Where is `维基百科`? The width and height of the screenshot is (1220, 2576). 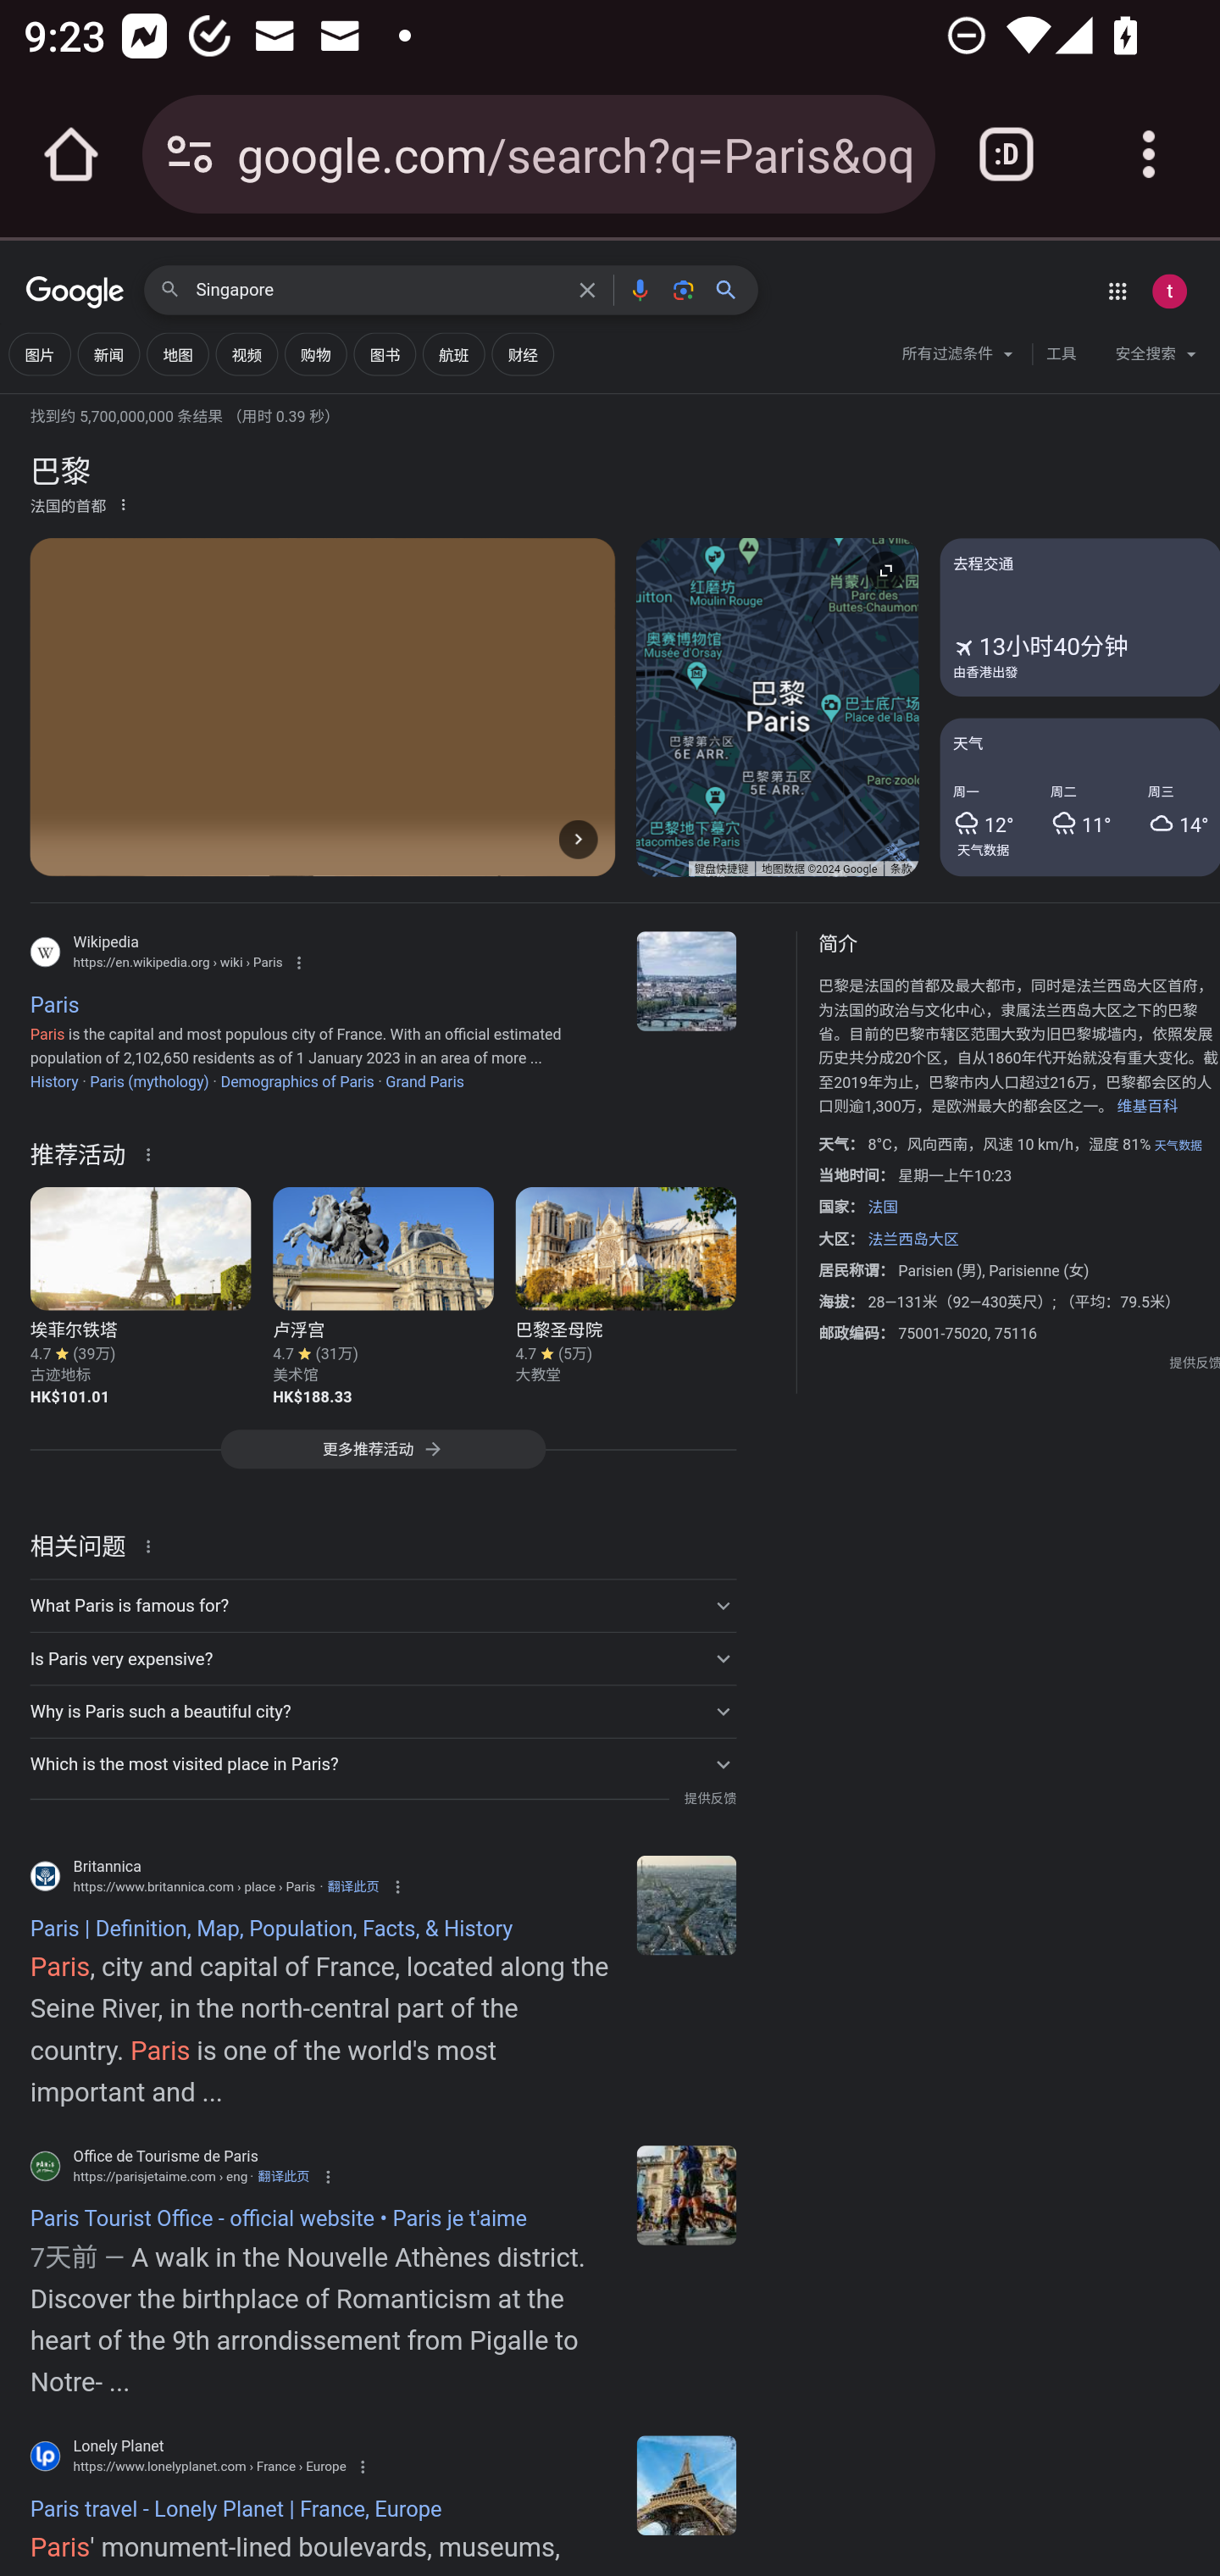
维基百科 is located at coordinates (1146, 1107).